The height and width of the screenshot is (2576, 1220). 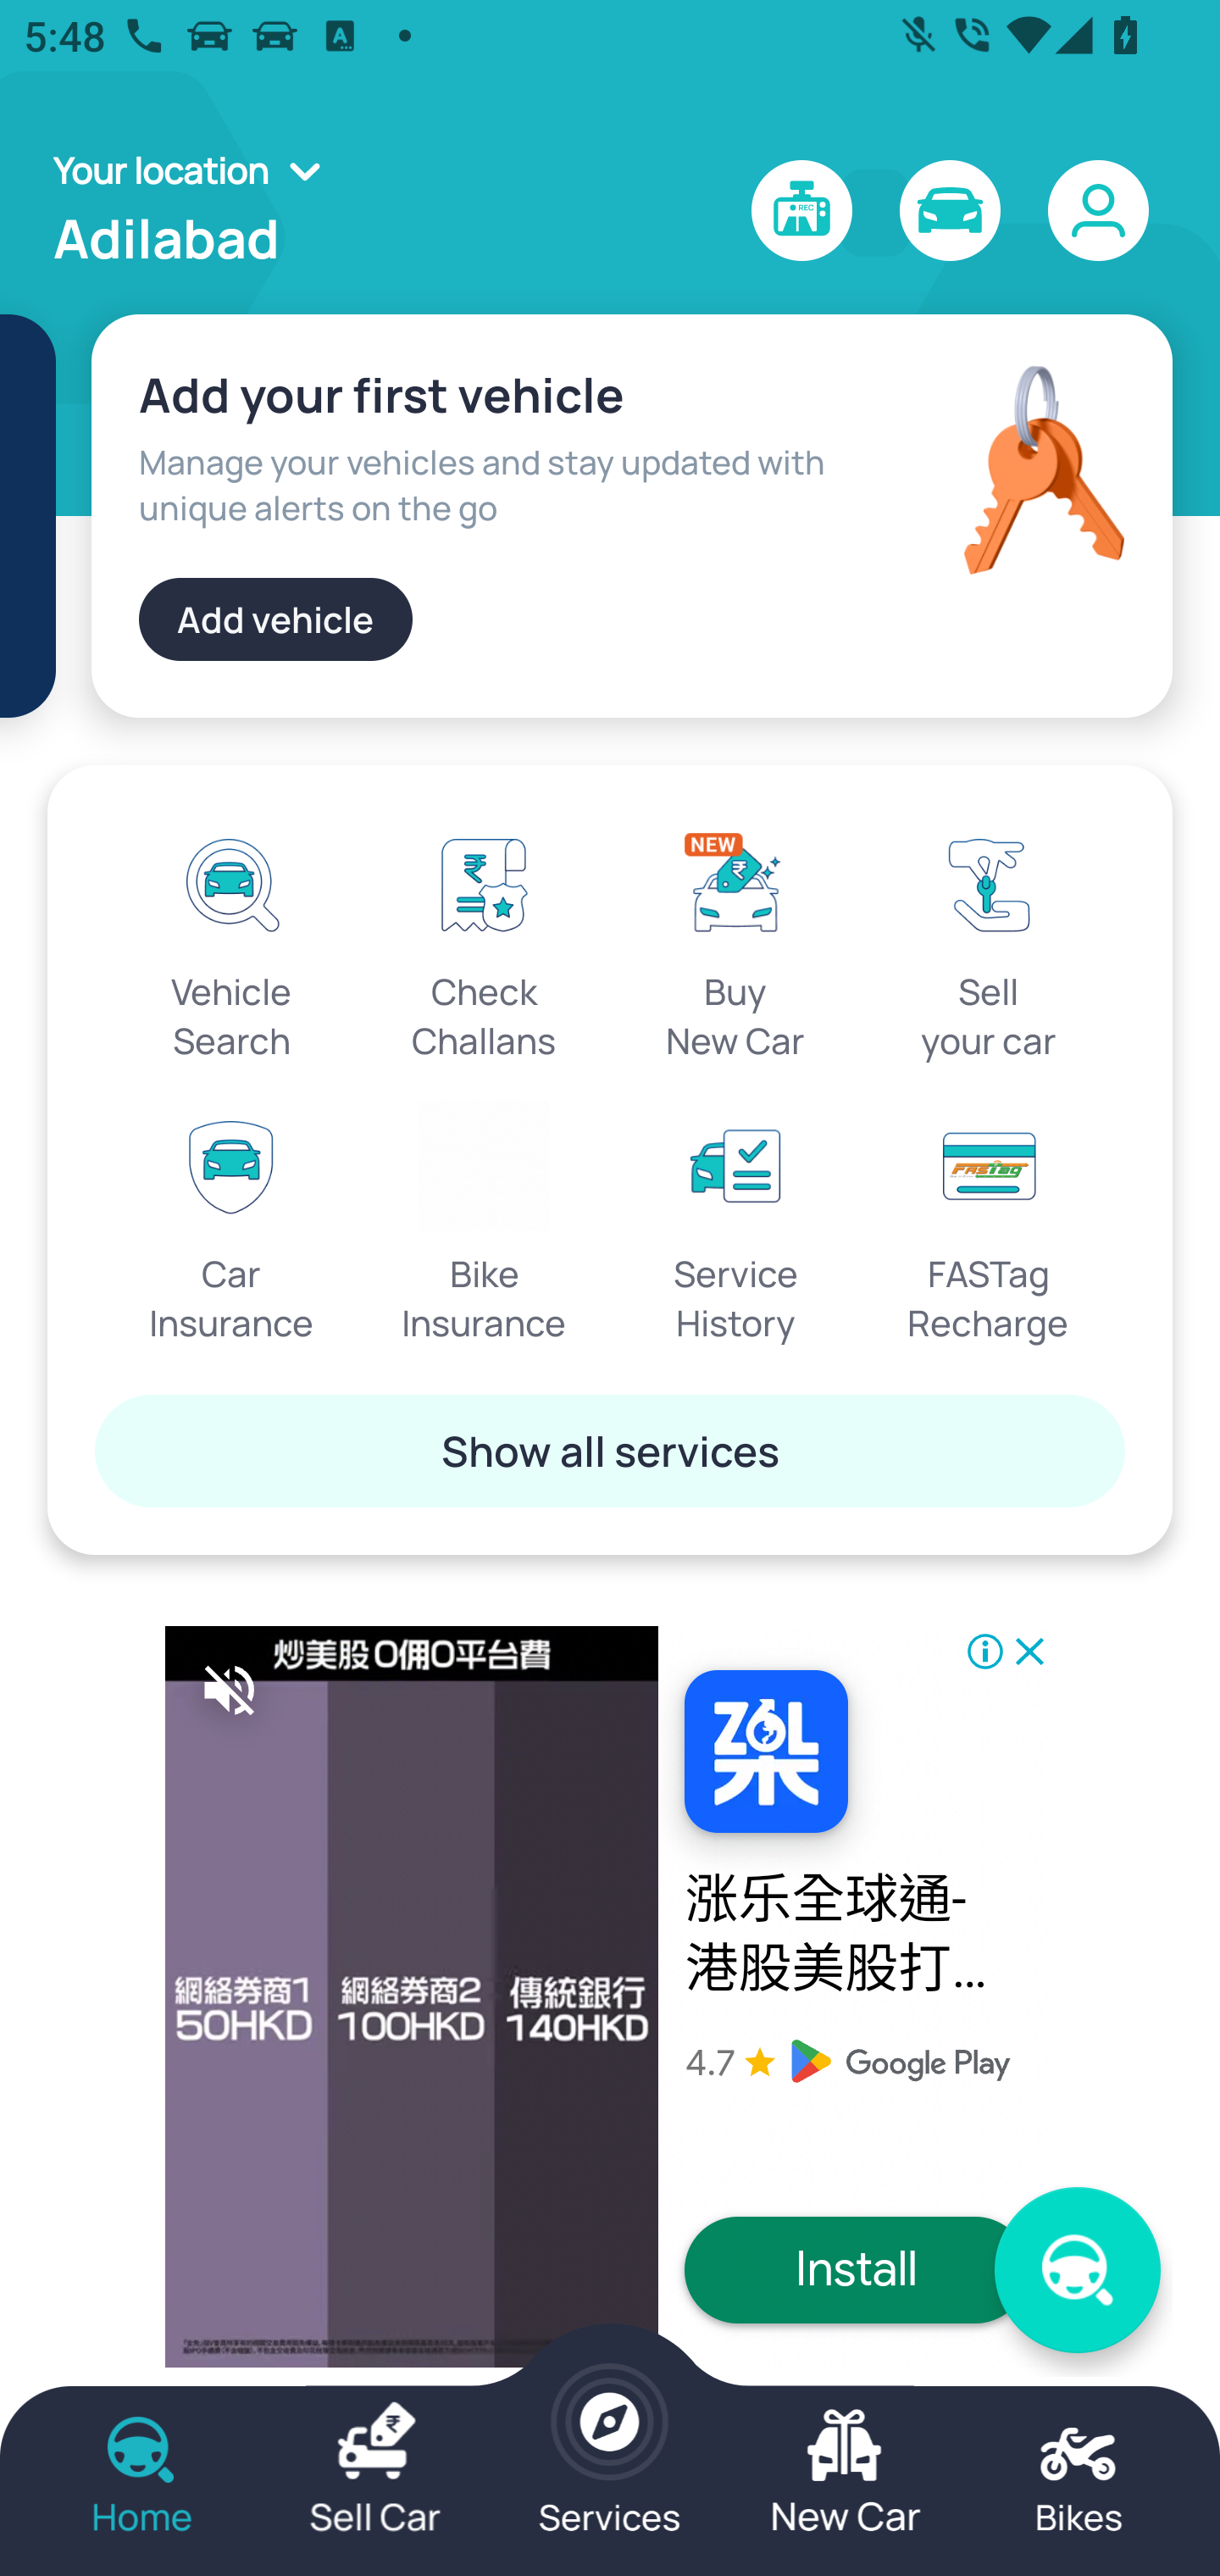 What do you see at coordinates (735, 1224) in the screenshot?
I see `Service
History` at bounding box center [735, 1224].